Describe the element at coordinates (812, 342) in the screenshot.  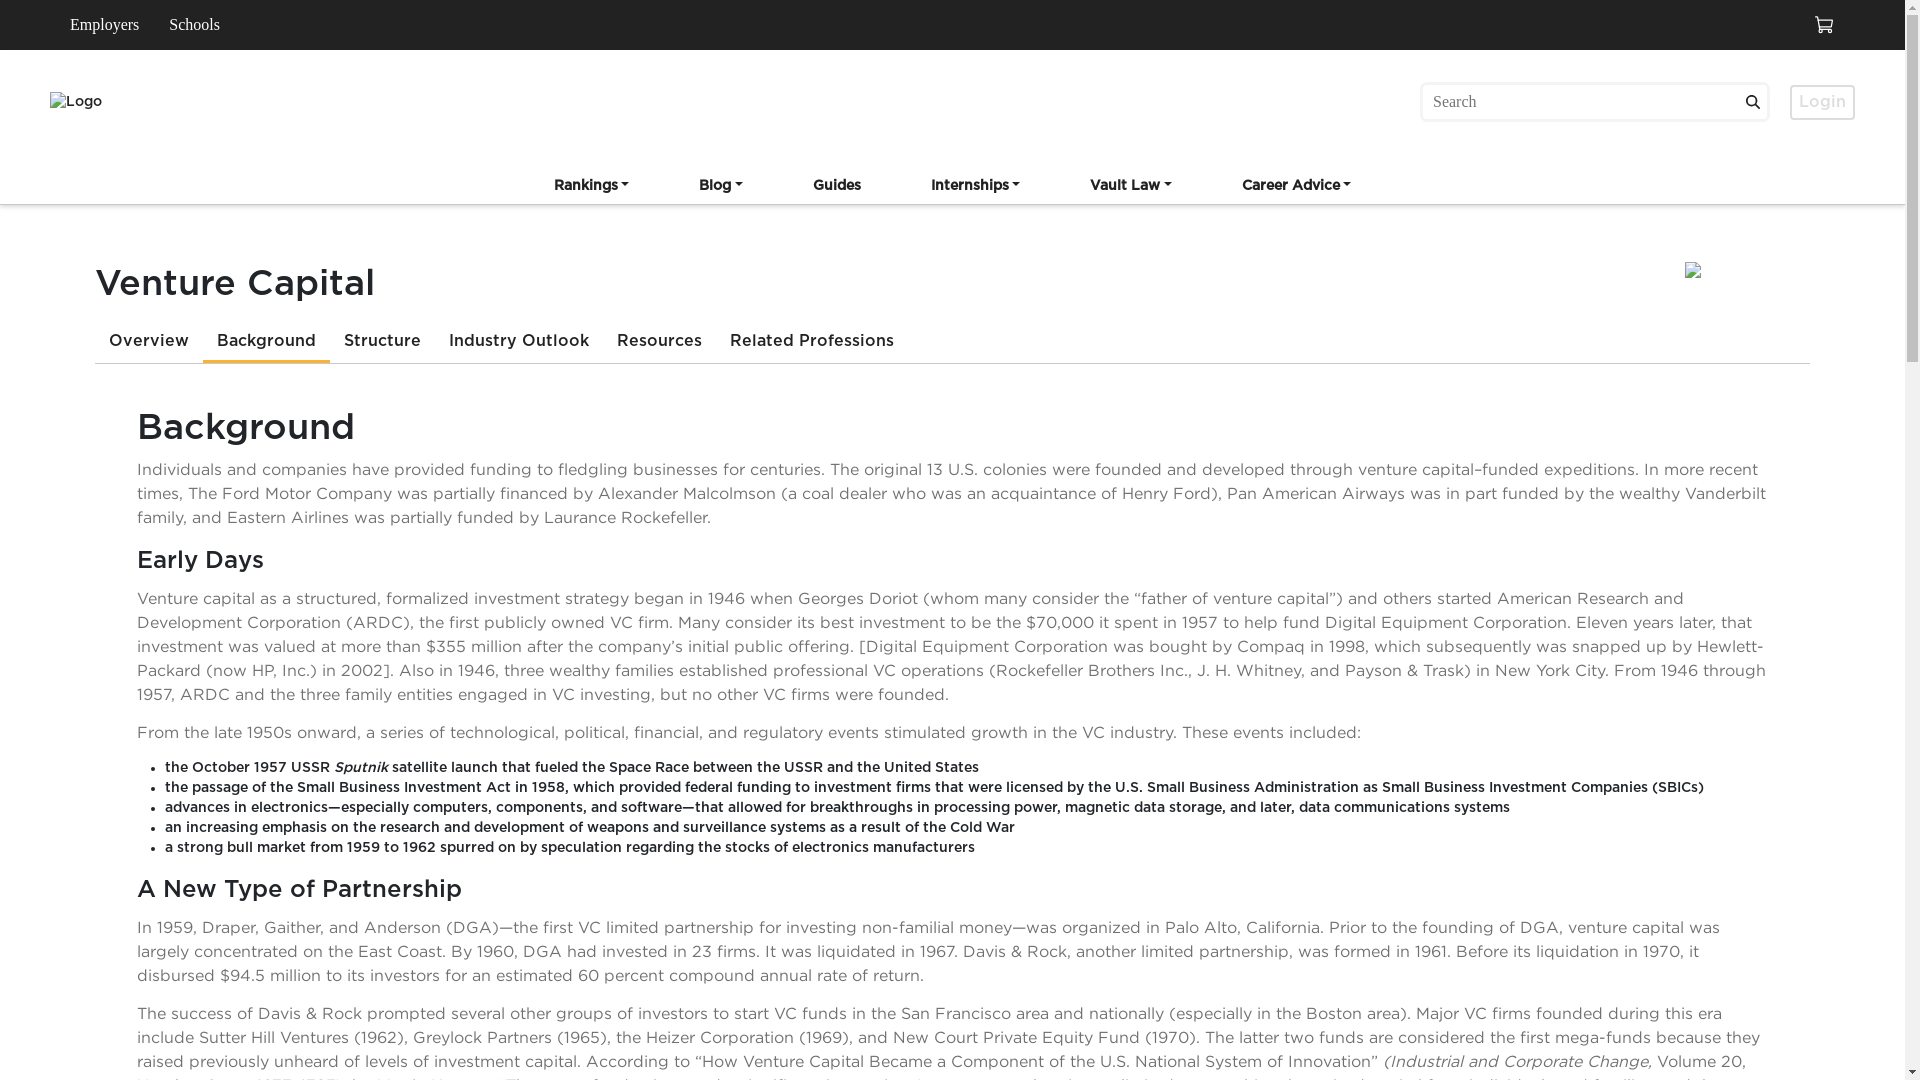
I see `Related Professions` at that location.